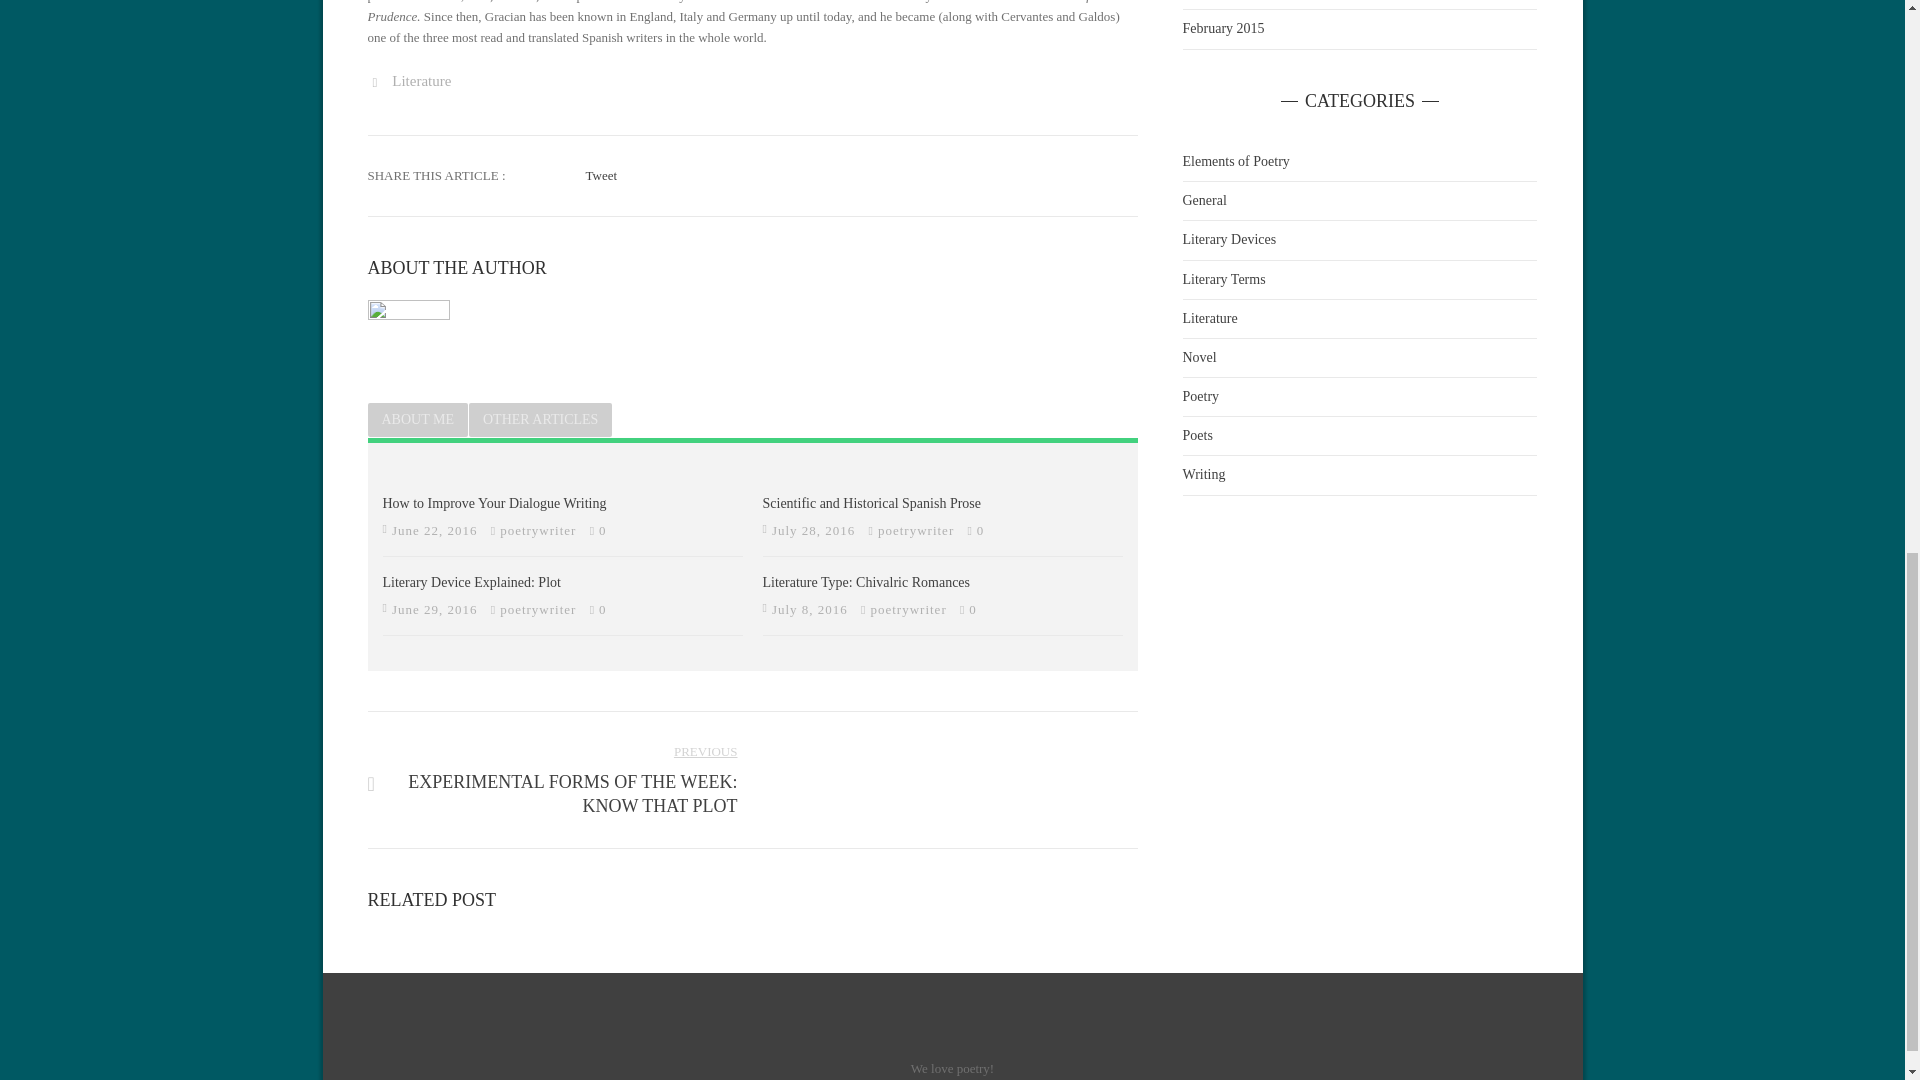 Image resolution: width=1920 pixels, height=1080 pixels. Describe the element at coordinates (539, 530) in the screenshot. I see `0` at that location.